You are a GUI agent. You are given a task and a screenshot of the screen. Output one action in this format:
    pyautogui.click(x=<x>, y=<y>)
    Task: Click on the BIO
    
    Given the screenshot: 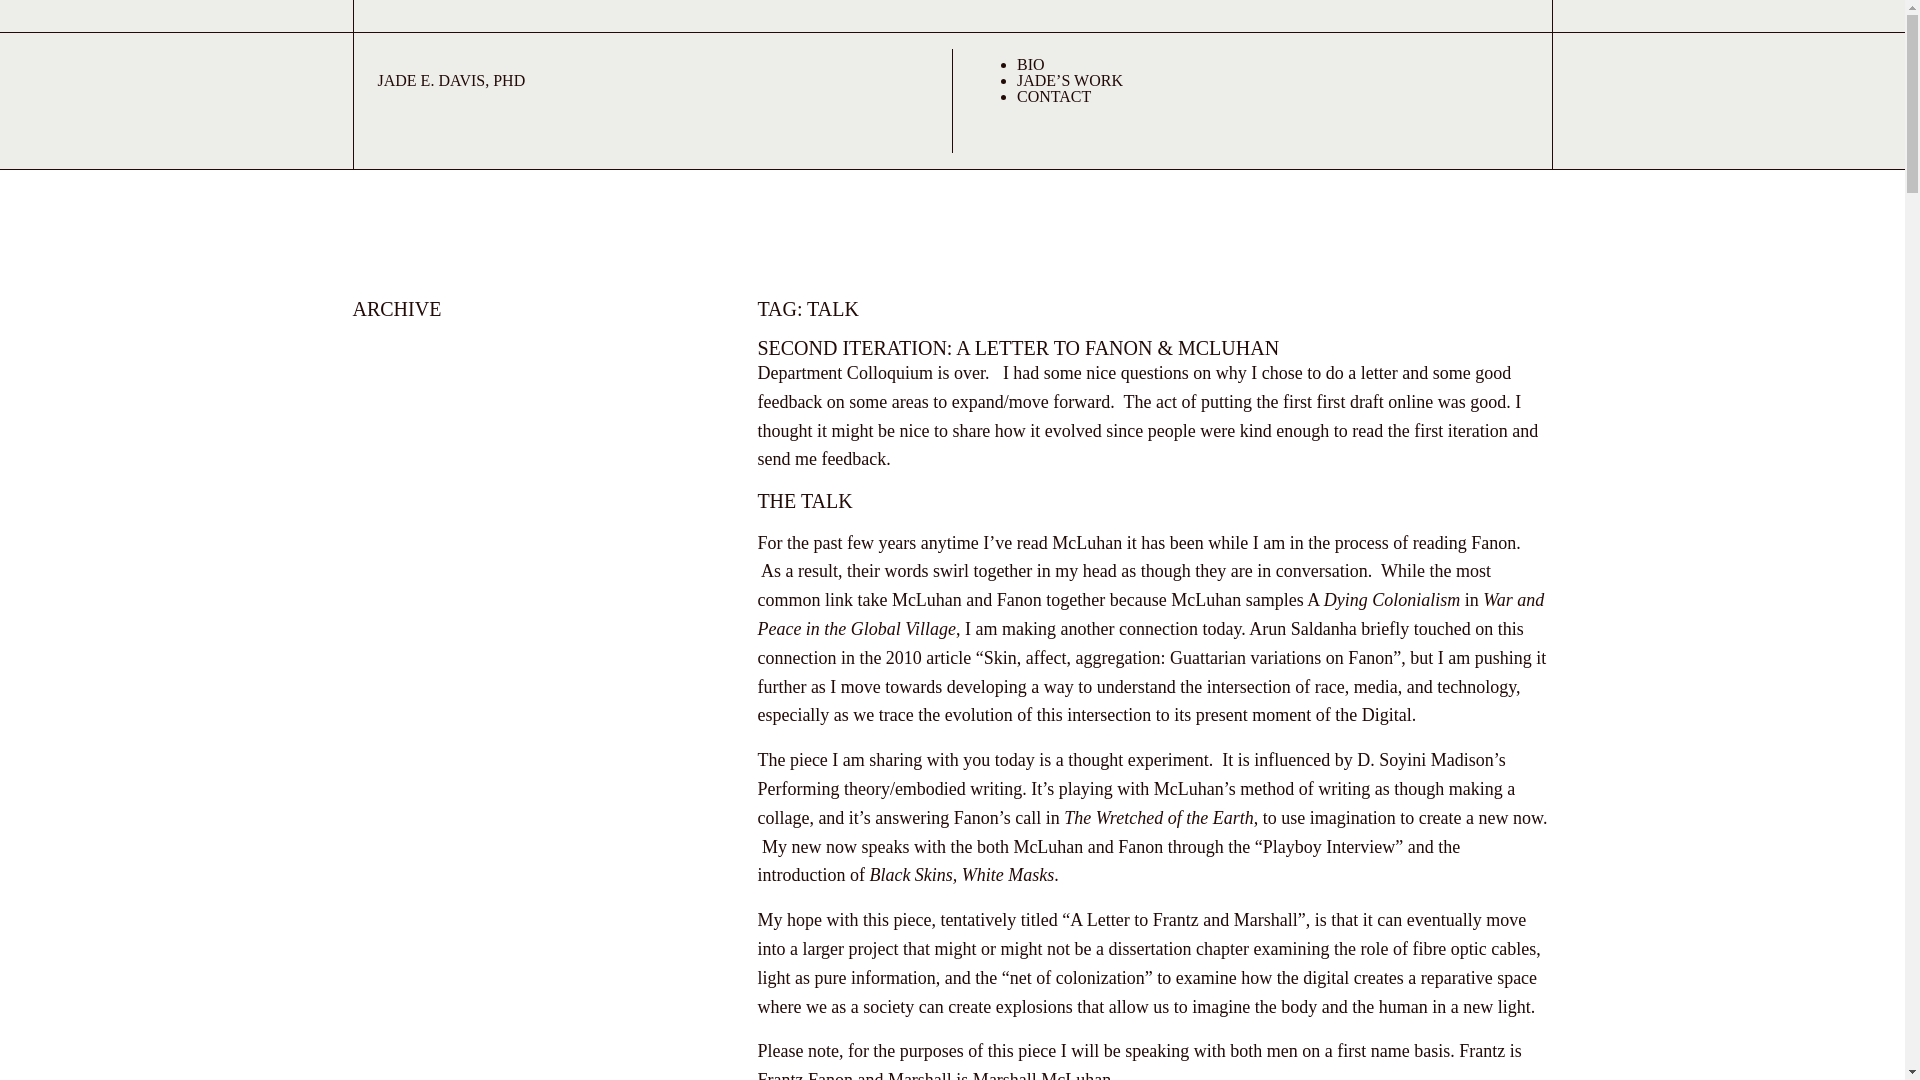 What is the action you would take?
    pyautogui.click(x=1030, y=64)
    